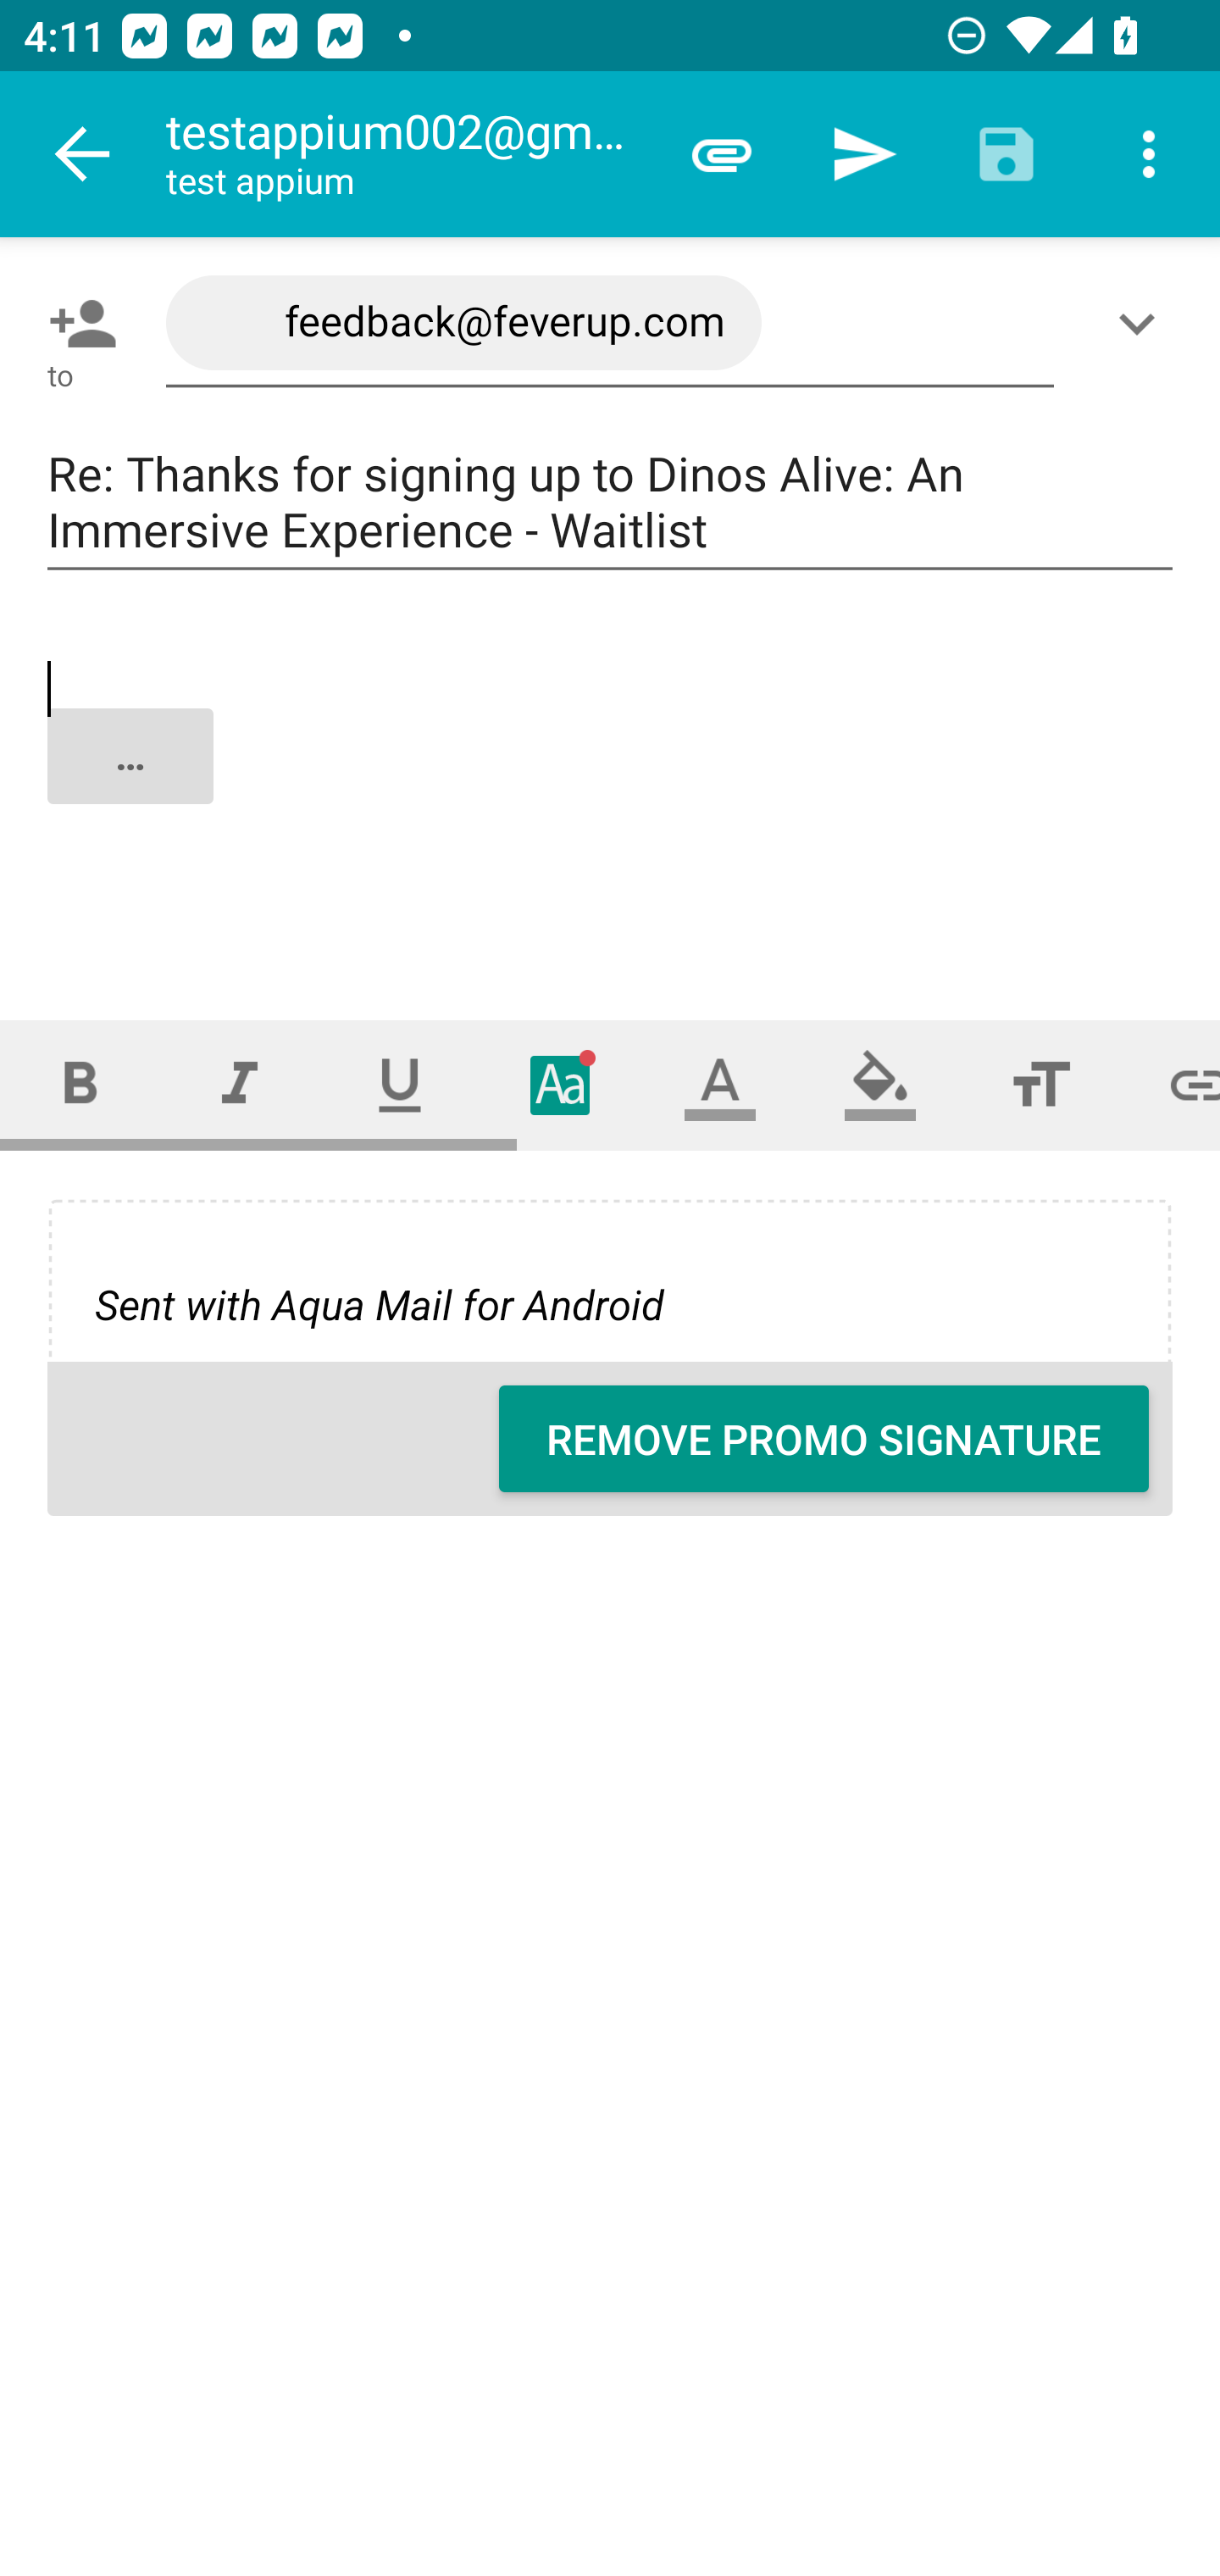 The width and height of the screenshot is (1220, 2576). What do you see at coordinates (400, 1085) in the screenshot?
I see `Underline` at bounding box center [400, 1085].